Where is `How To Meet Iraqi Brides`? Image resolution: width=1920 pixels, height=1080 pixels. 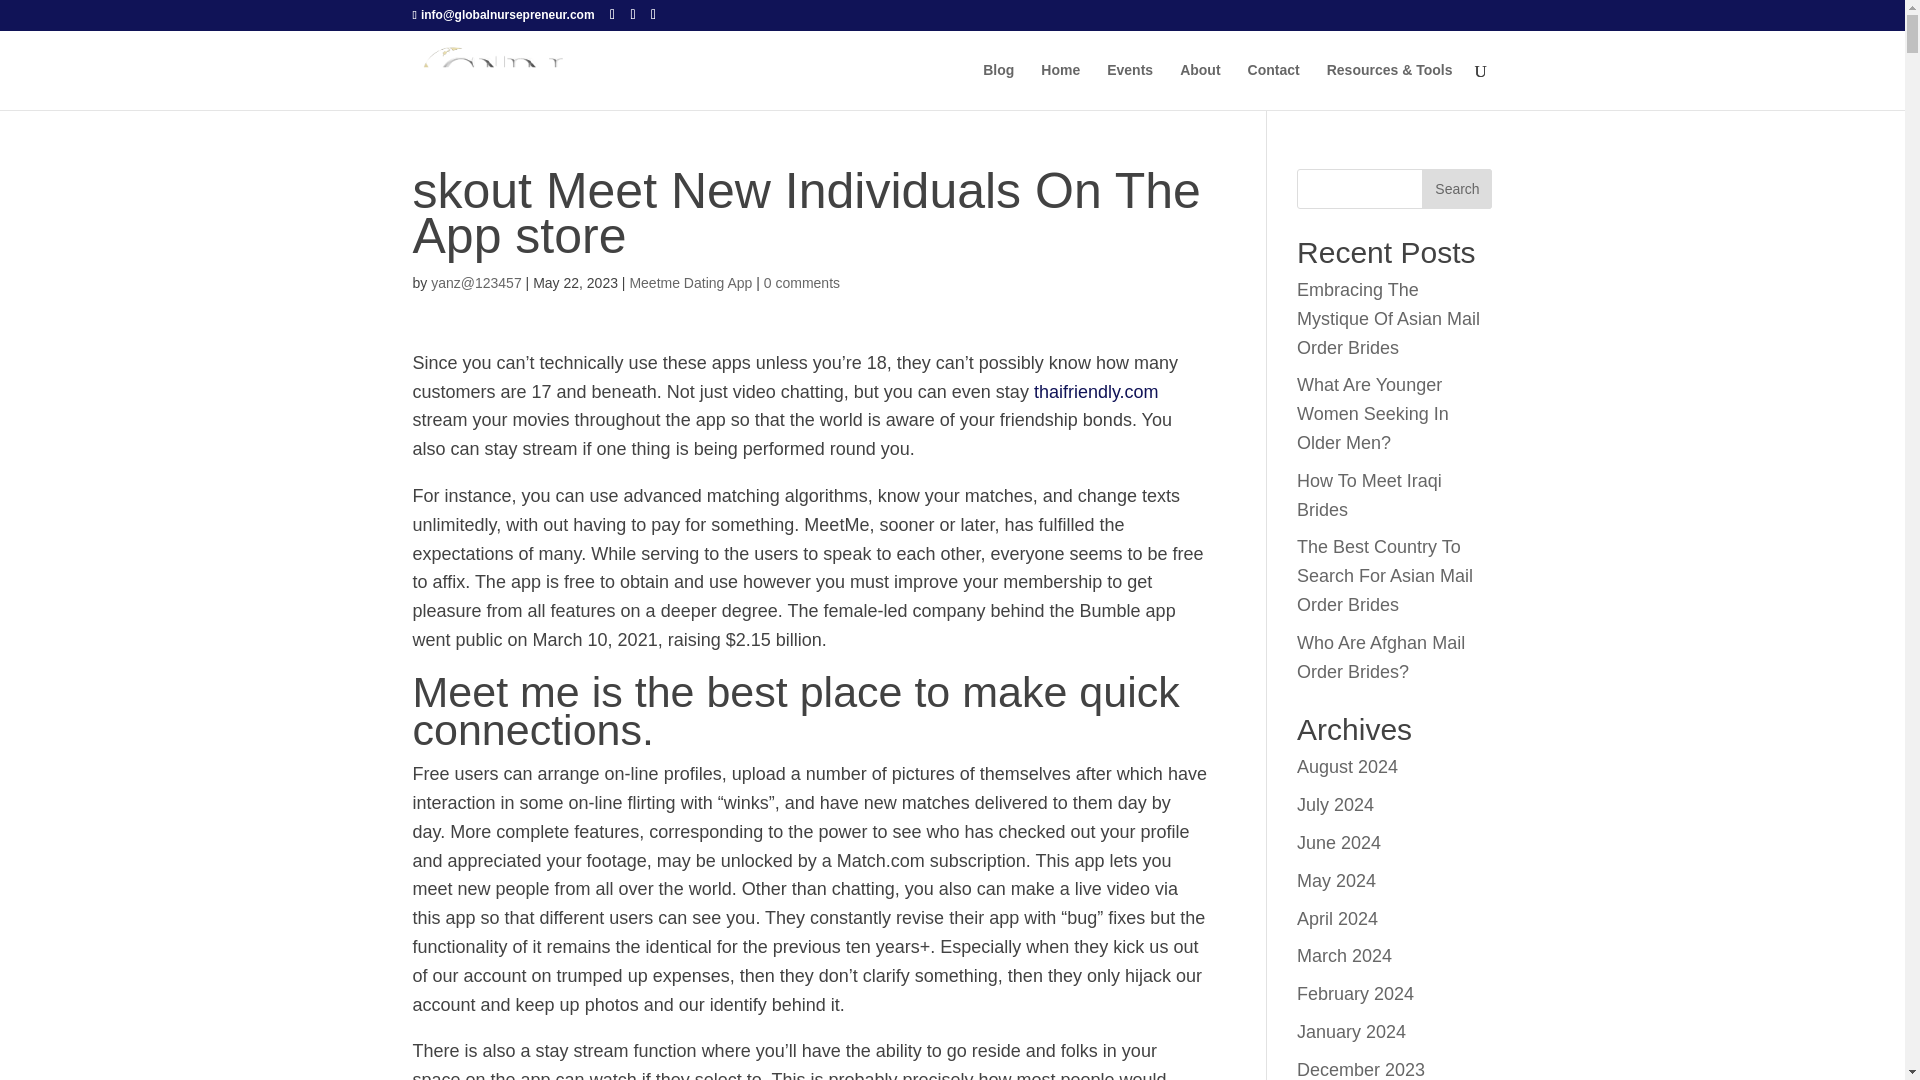 How To Meet Iraqi Brides is located at coordinates (1369, 494).